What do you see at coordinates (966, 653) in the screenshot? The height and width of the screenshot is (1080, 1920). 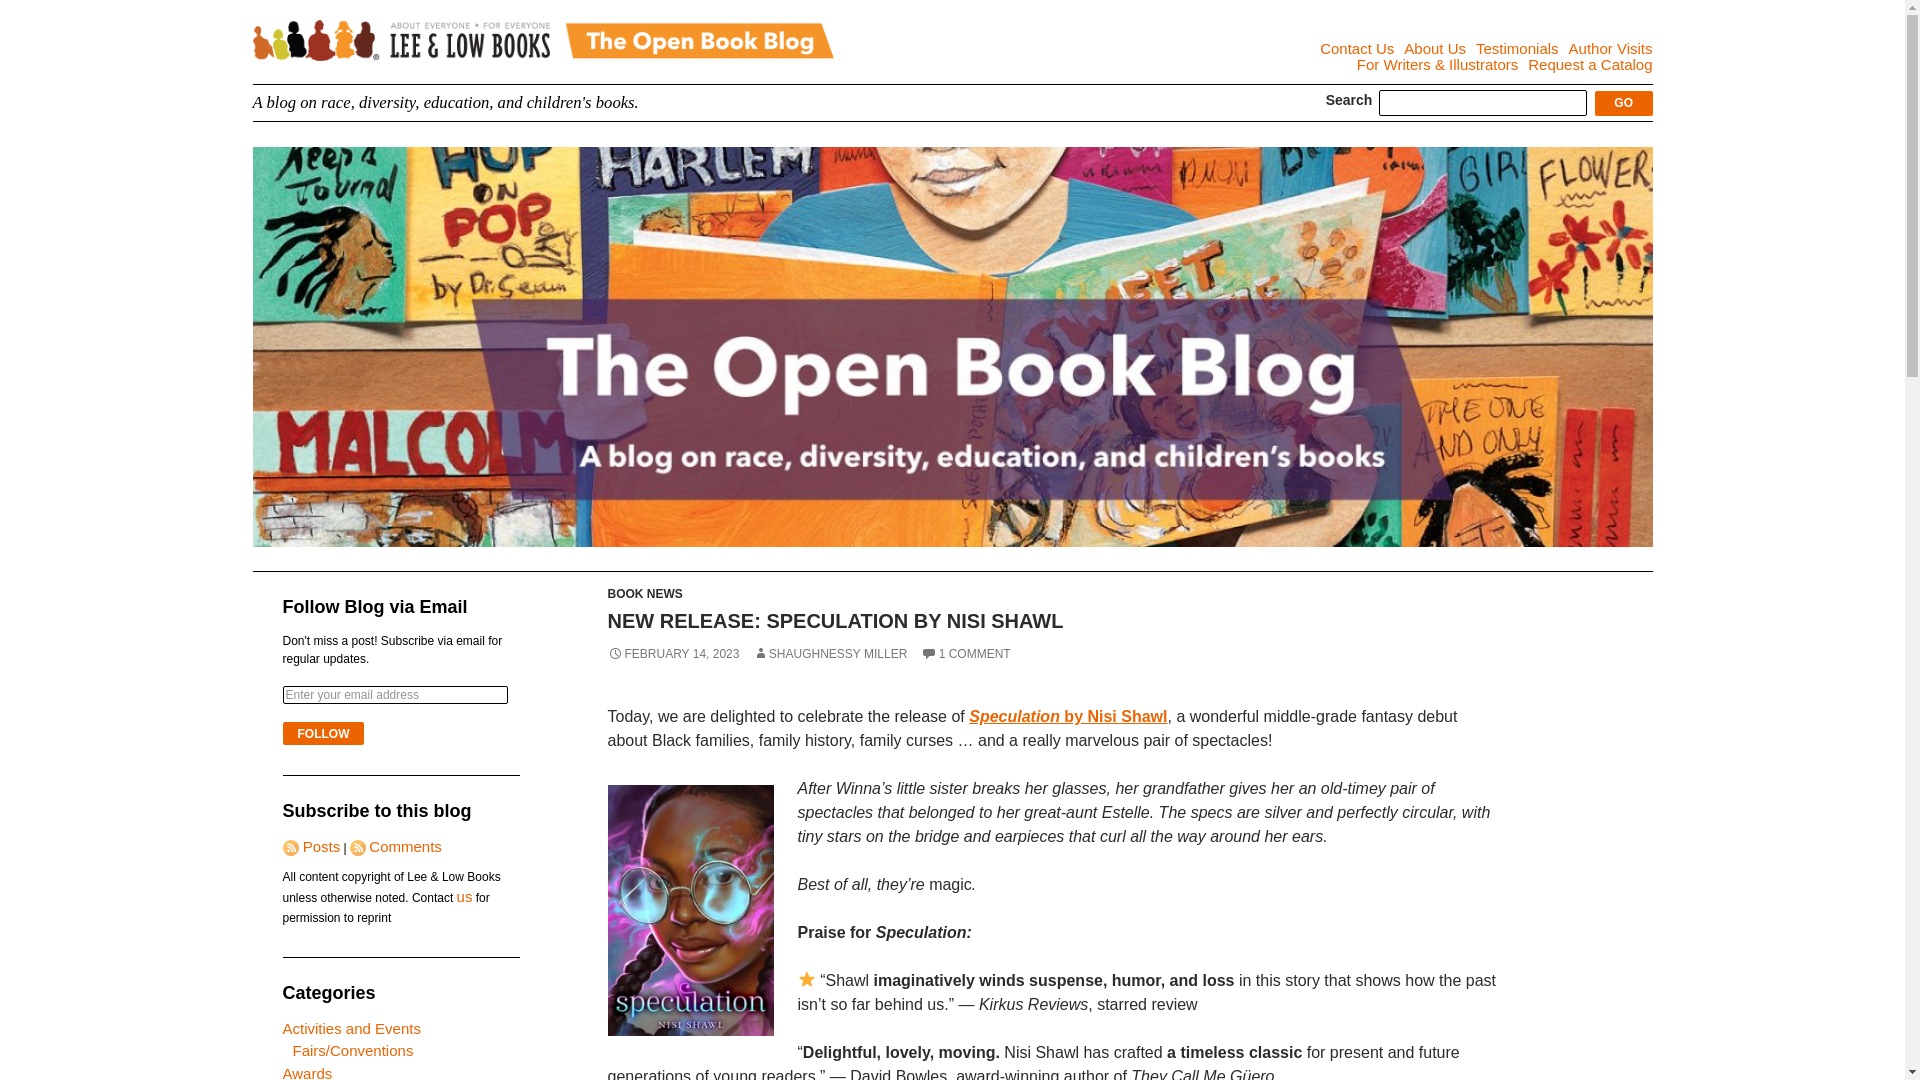 I see `1 COMMENT` at bounding box center [966, 653].